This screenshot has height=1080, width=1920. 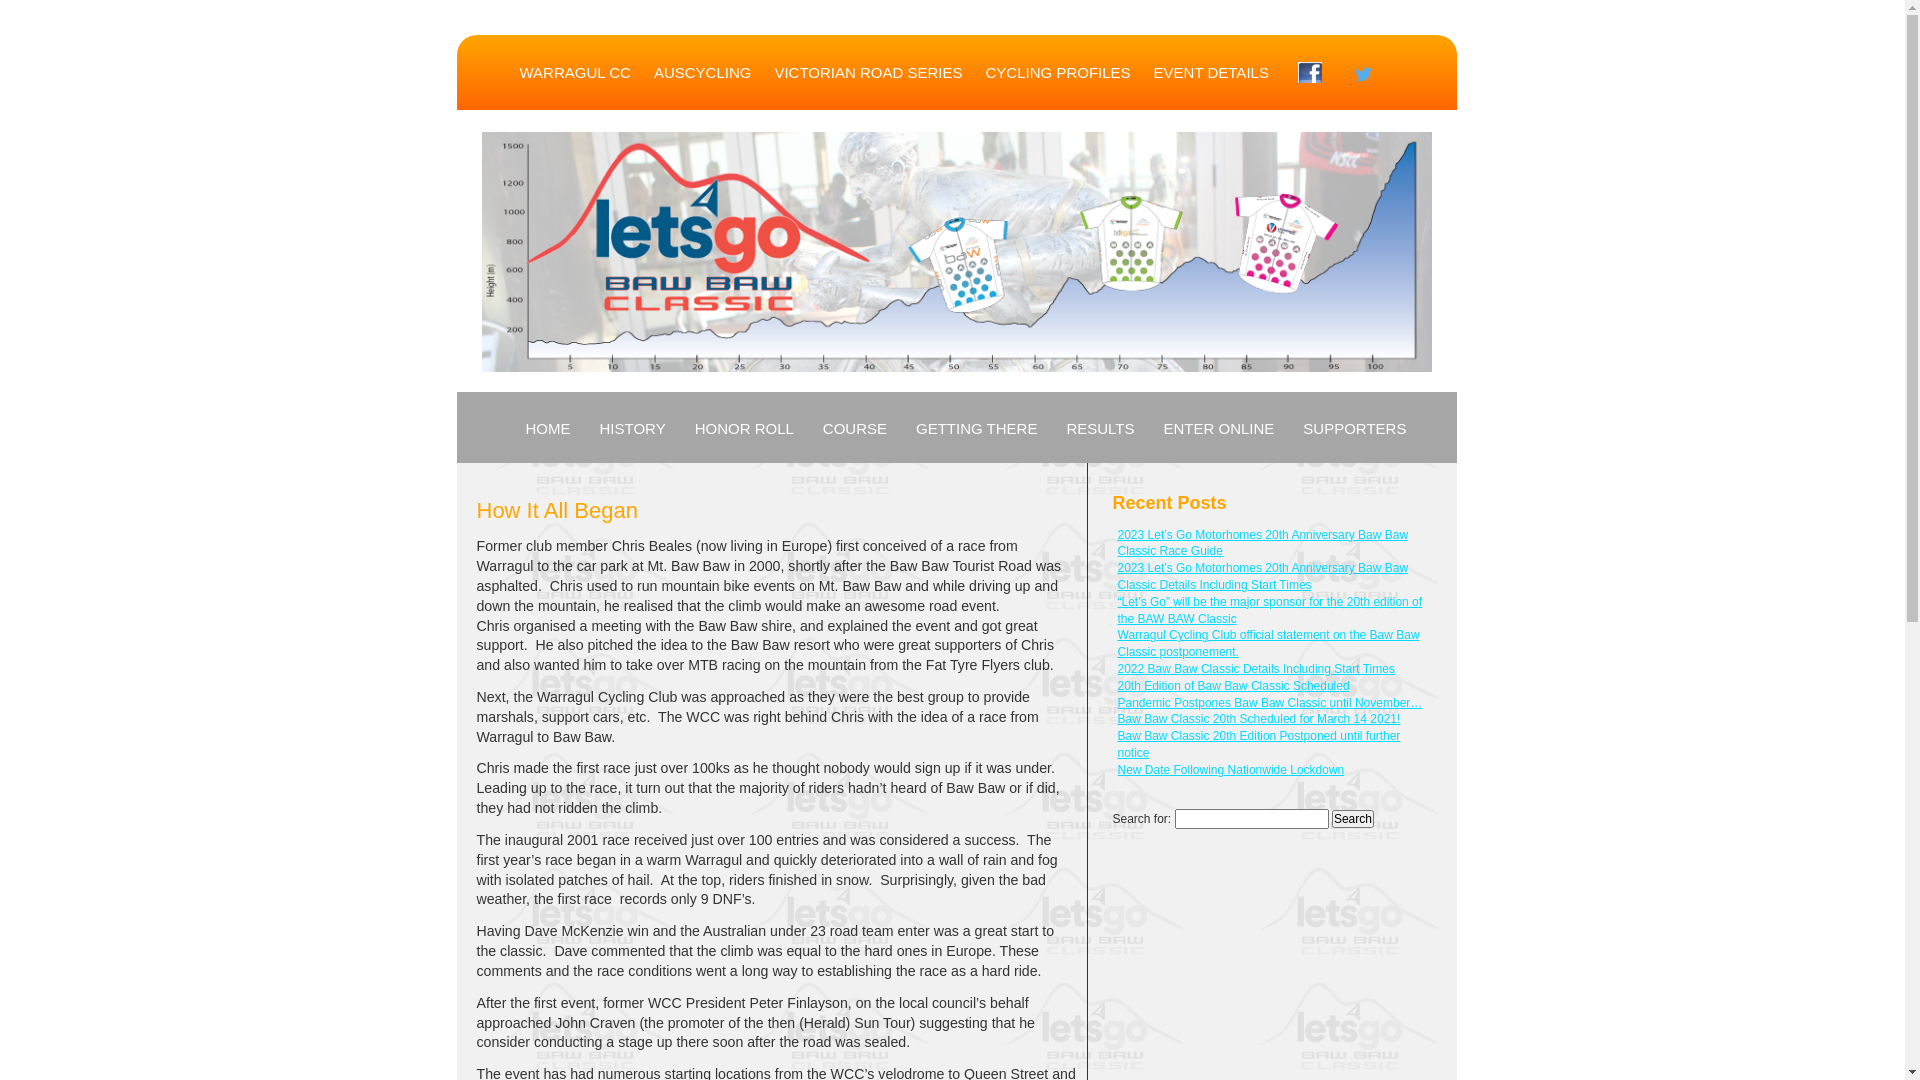 I want to click on Search, so click(x=1353, y=819).